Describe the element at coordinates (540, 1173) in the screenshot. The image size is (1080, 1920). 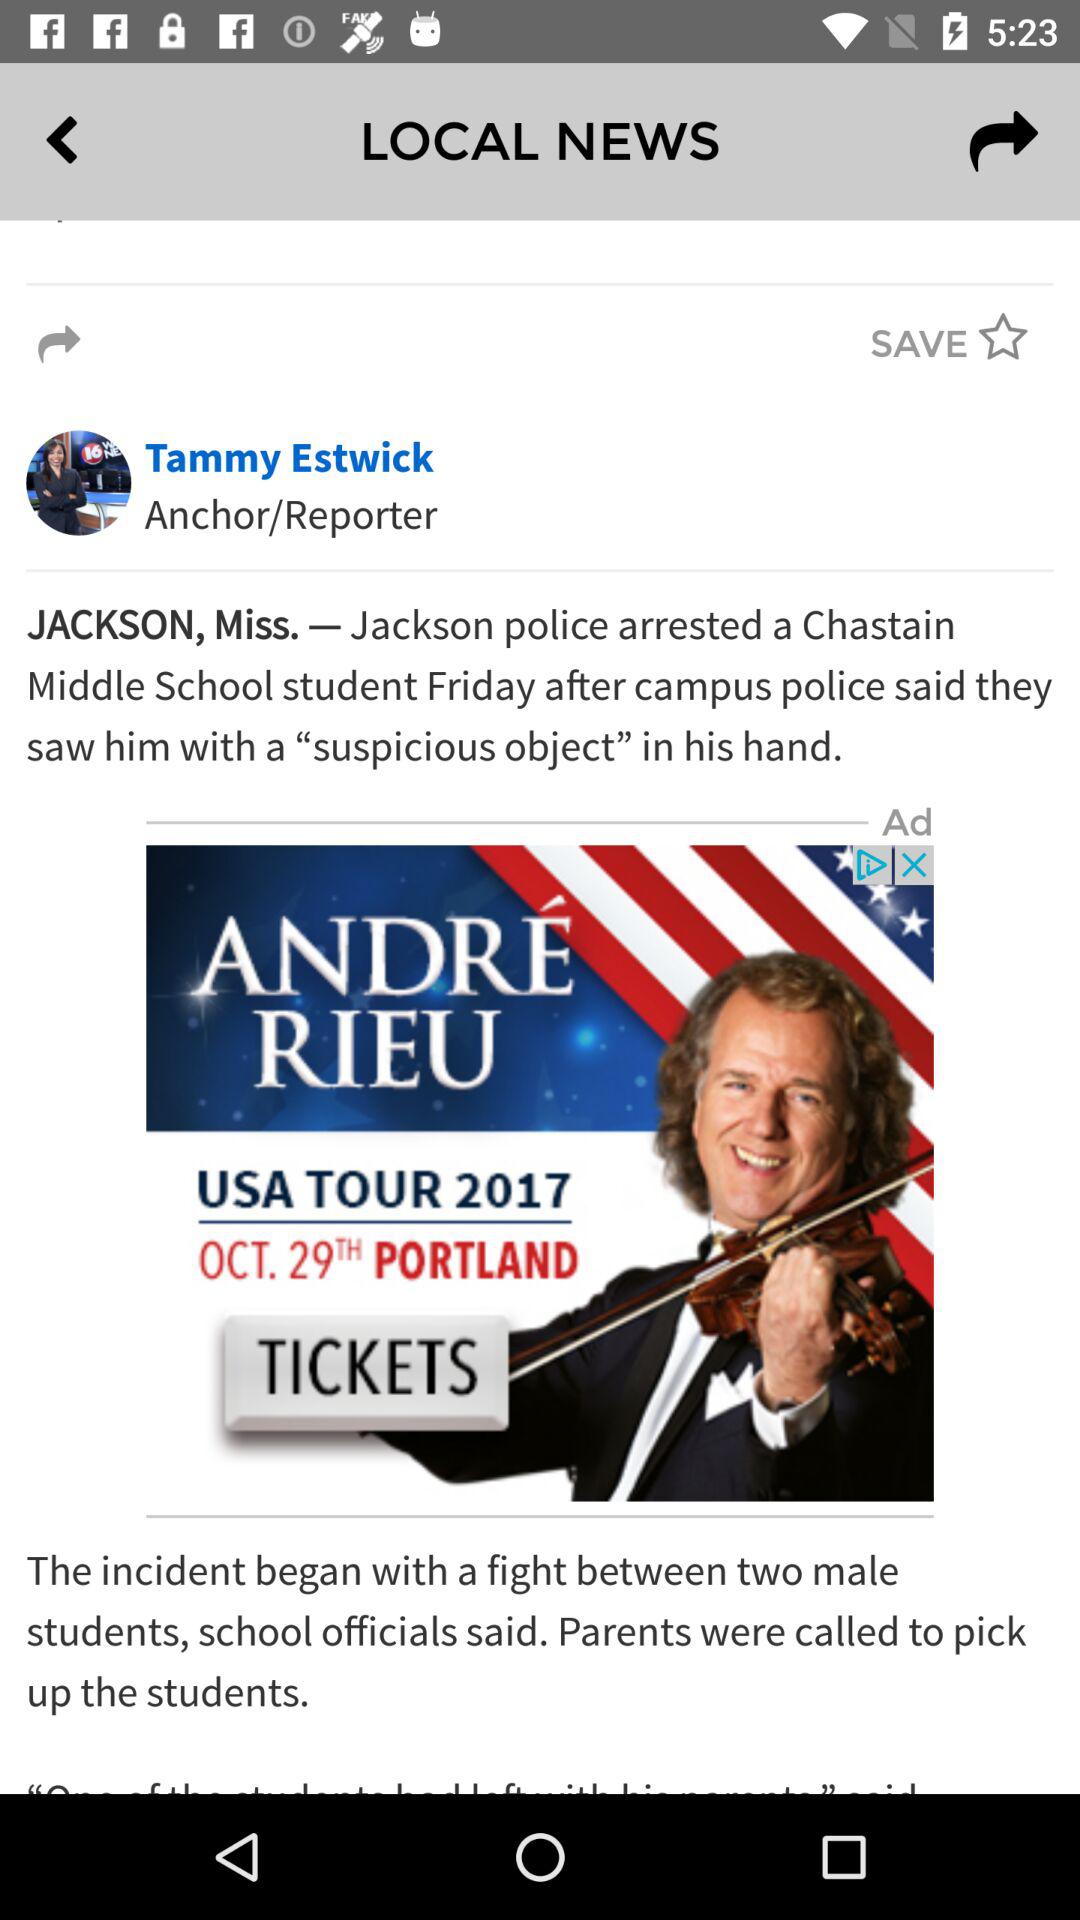
I see `go to advertisement` at that location.